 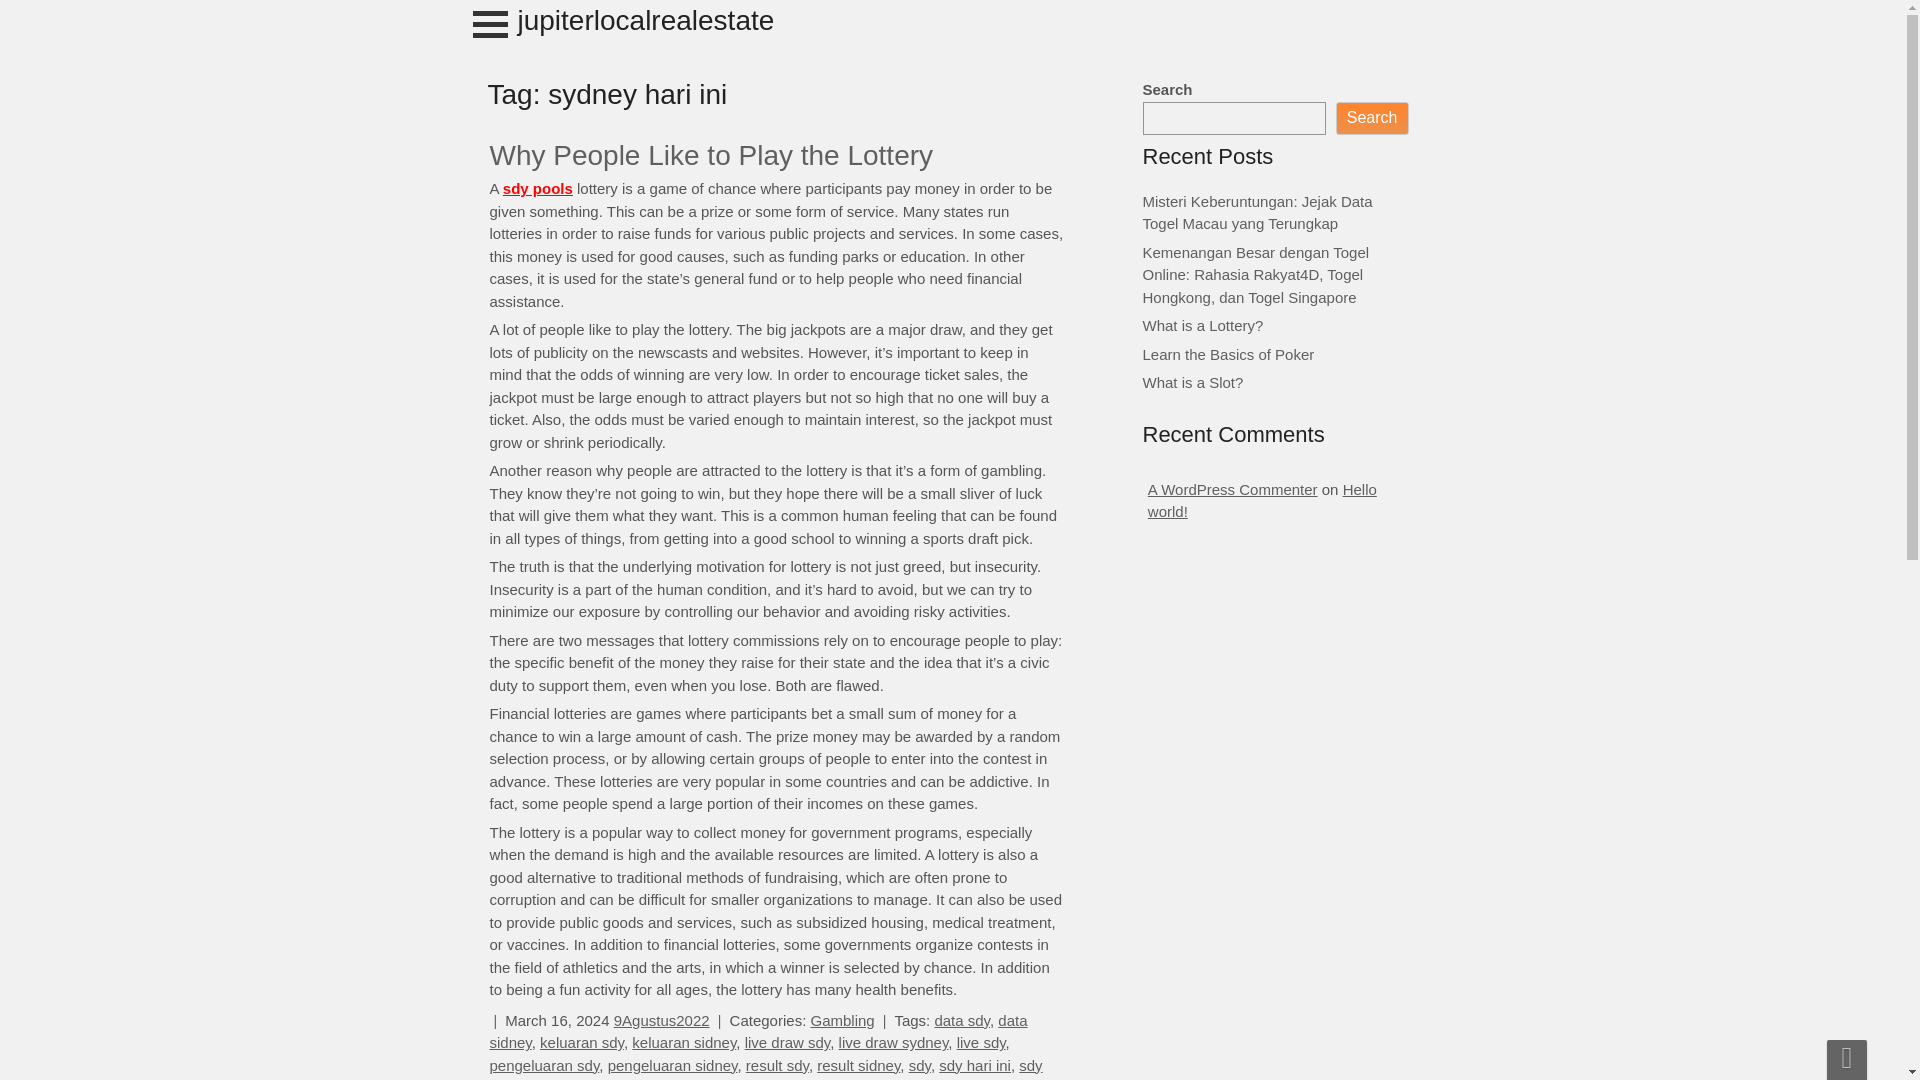 I want to click on result sidney, so click(x=858, y=1065).